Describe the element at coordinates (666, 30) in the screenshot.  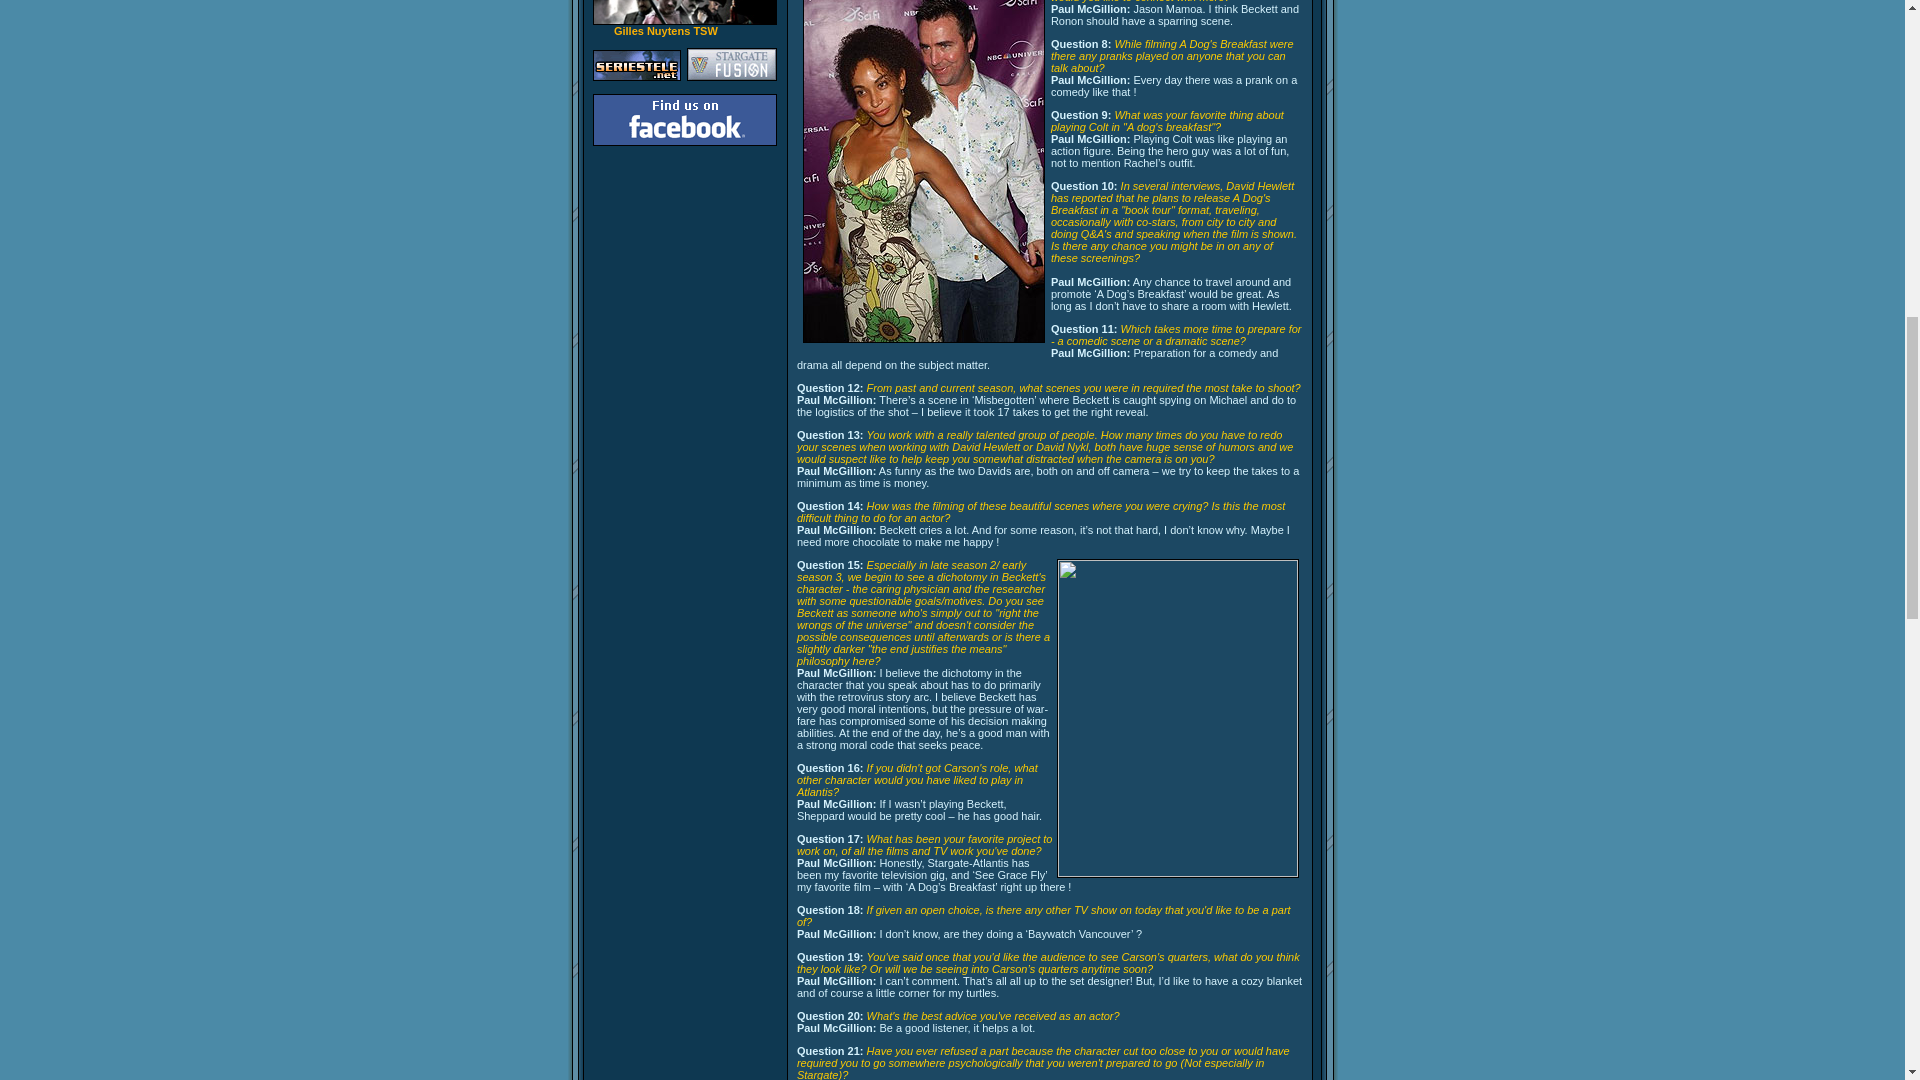
I see `Gilles Nuytens TSW` at that location.